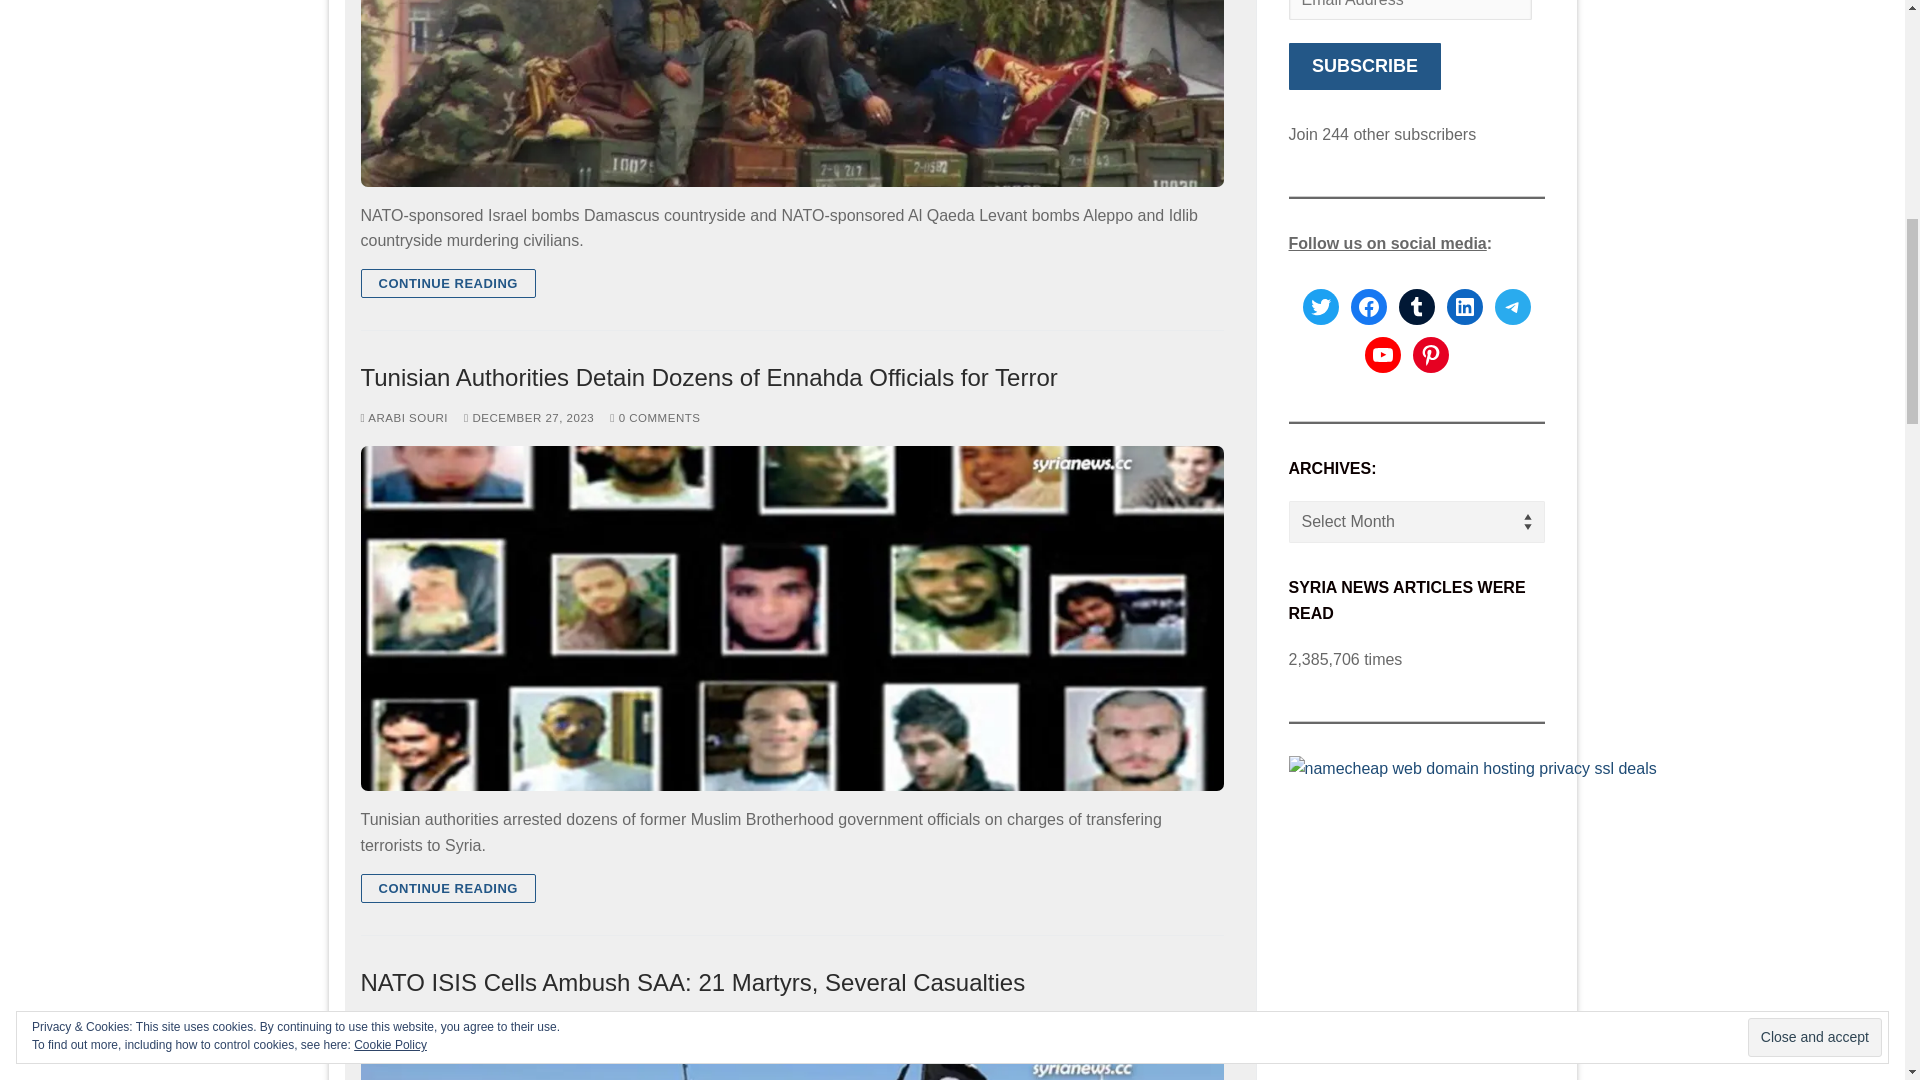 The width and height of the screenshot is (1920, 1080). Describe the element at coordinates (792, 92) in the screenshot. I see `Losing in Gaza, Israel Bombs Damascus, Al Qaeda Bombs Aleppo` at that location.